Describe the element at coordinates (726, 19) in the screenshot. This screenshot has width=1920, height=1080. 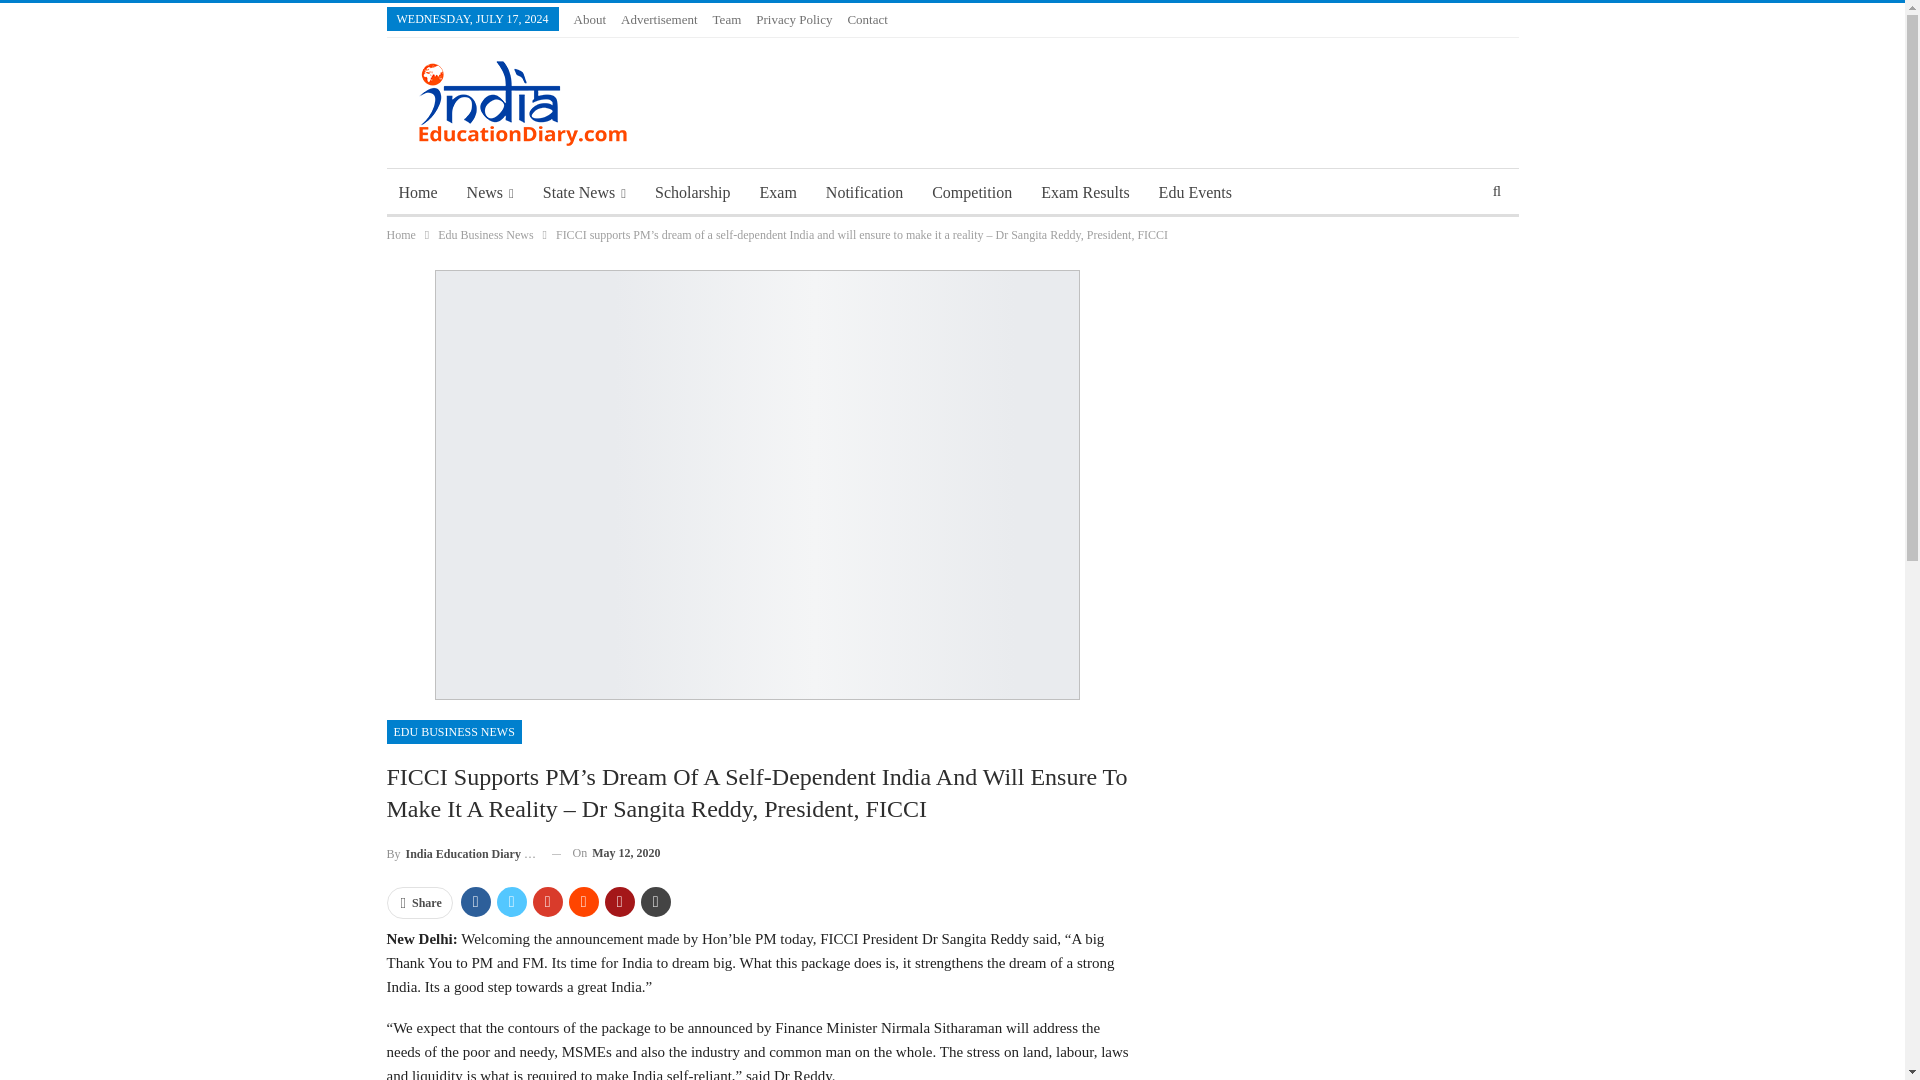
I see `Team` at that location.